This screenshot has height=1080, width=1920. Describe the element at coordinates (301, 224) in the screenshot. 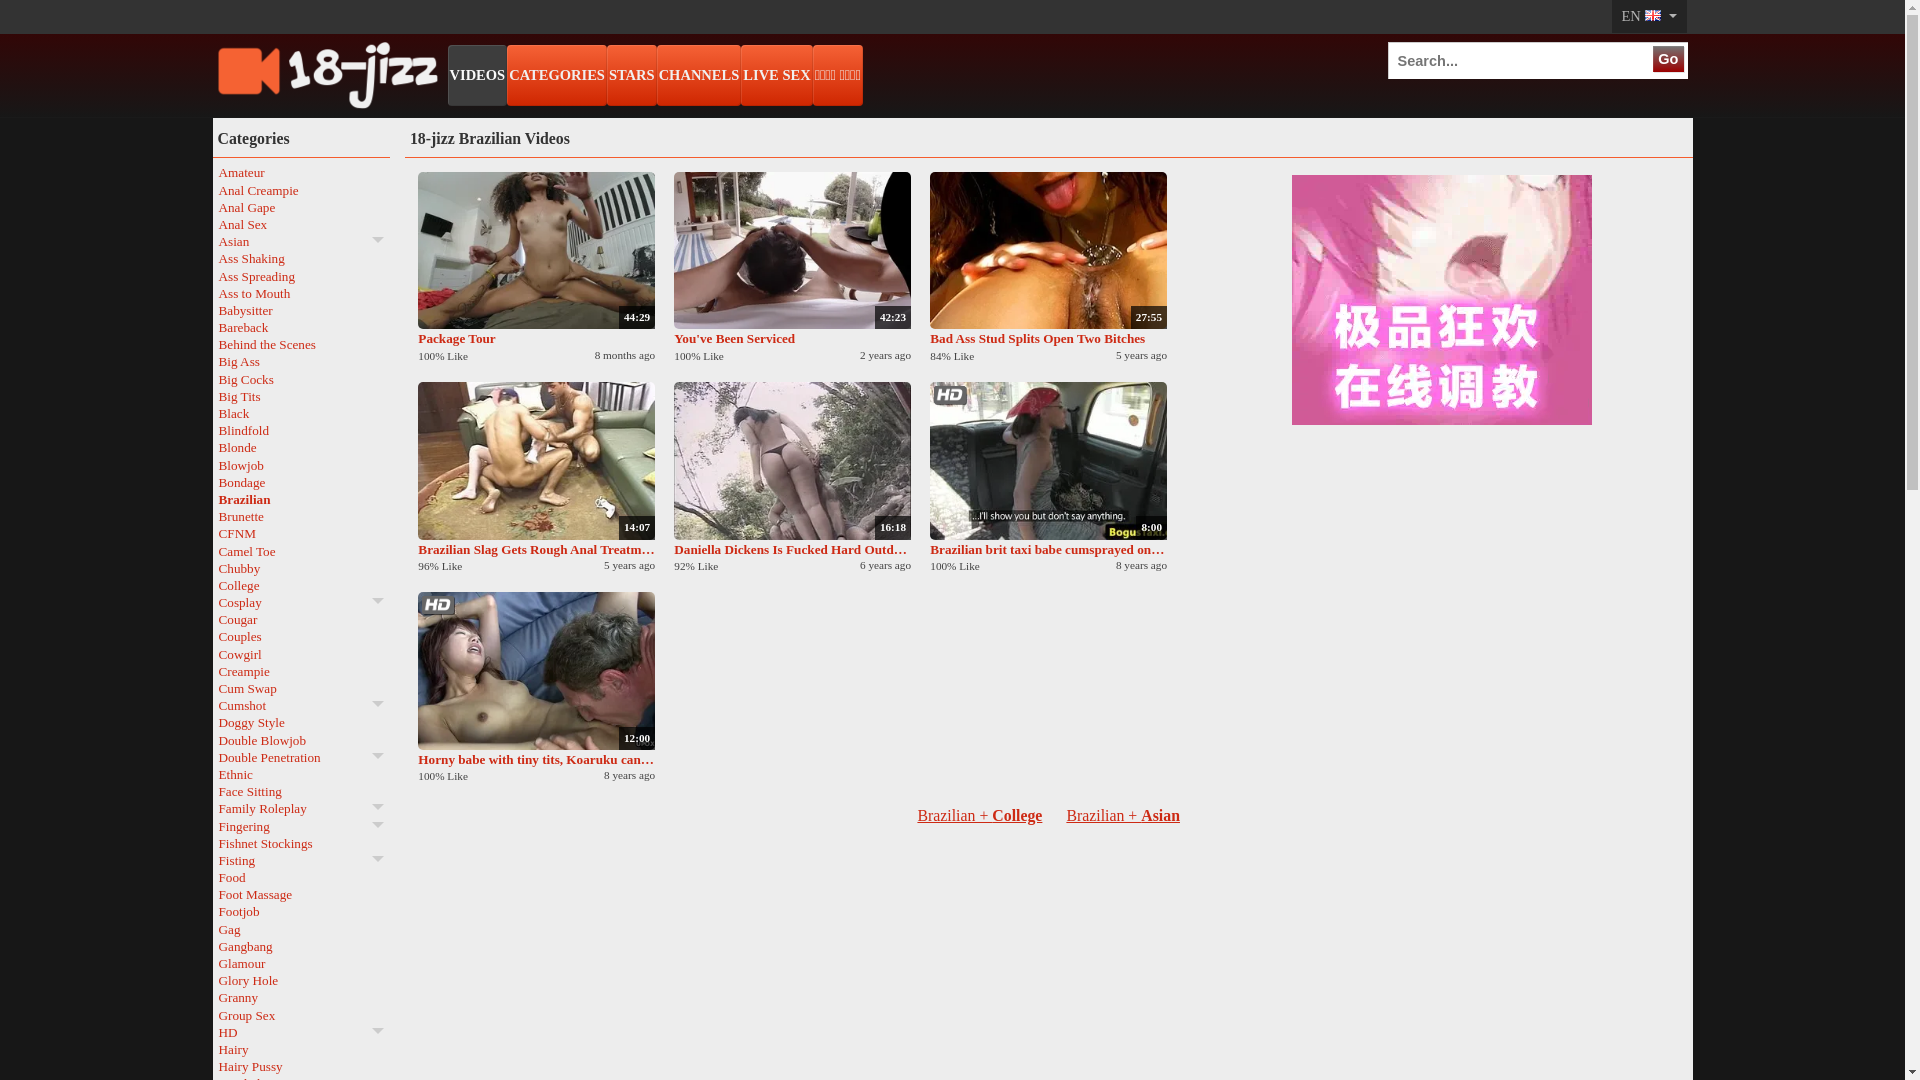

I see `Anal Sex` at that location.